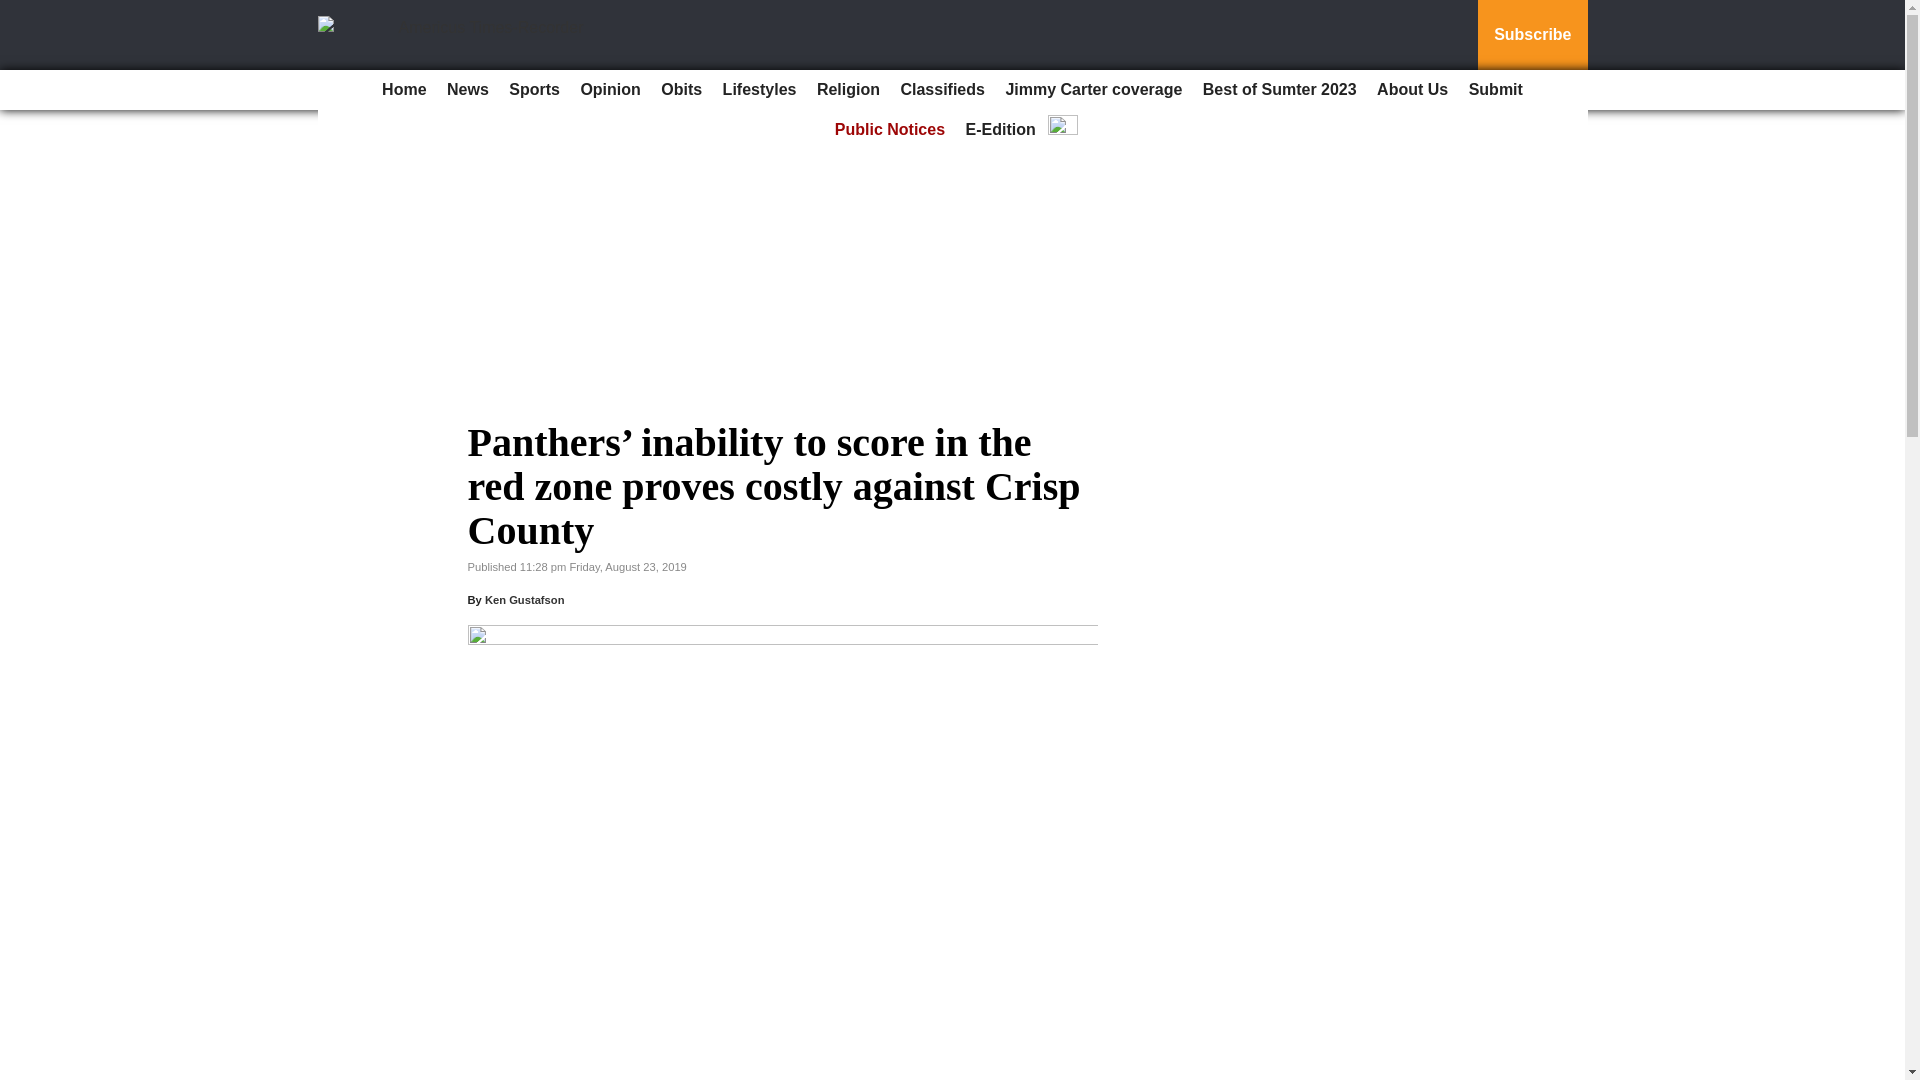  What do you see at coordinates (1001, 130) in the screenshot?
I see `E-Edition` at bounding box center [1001, 130].